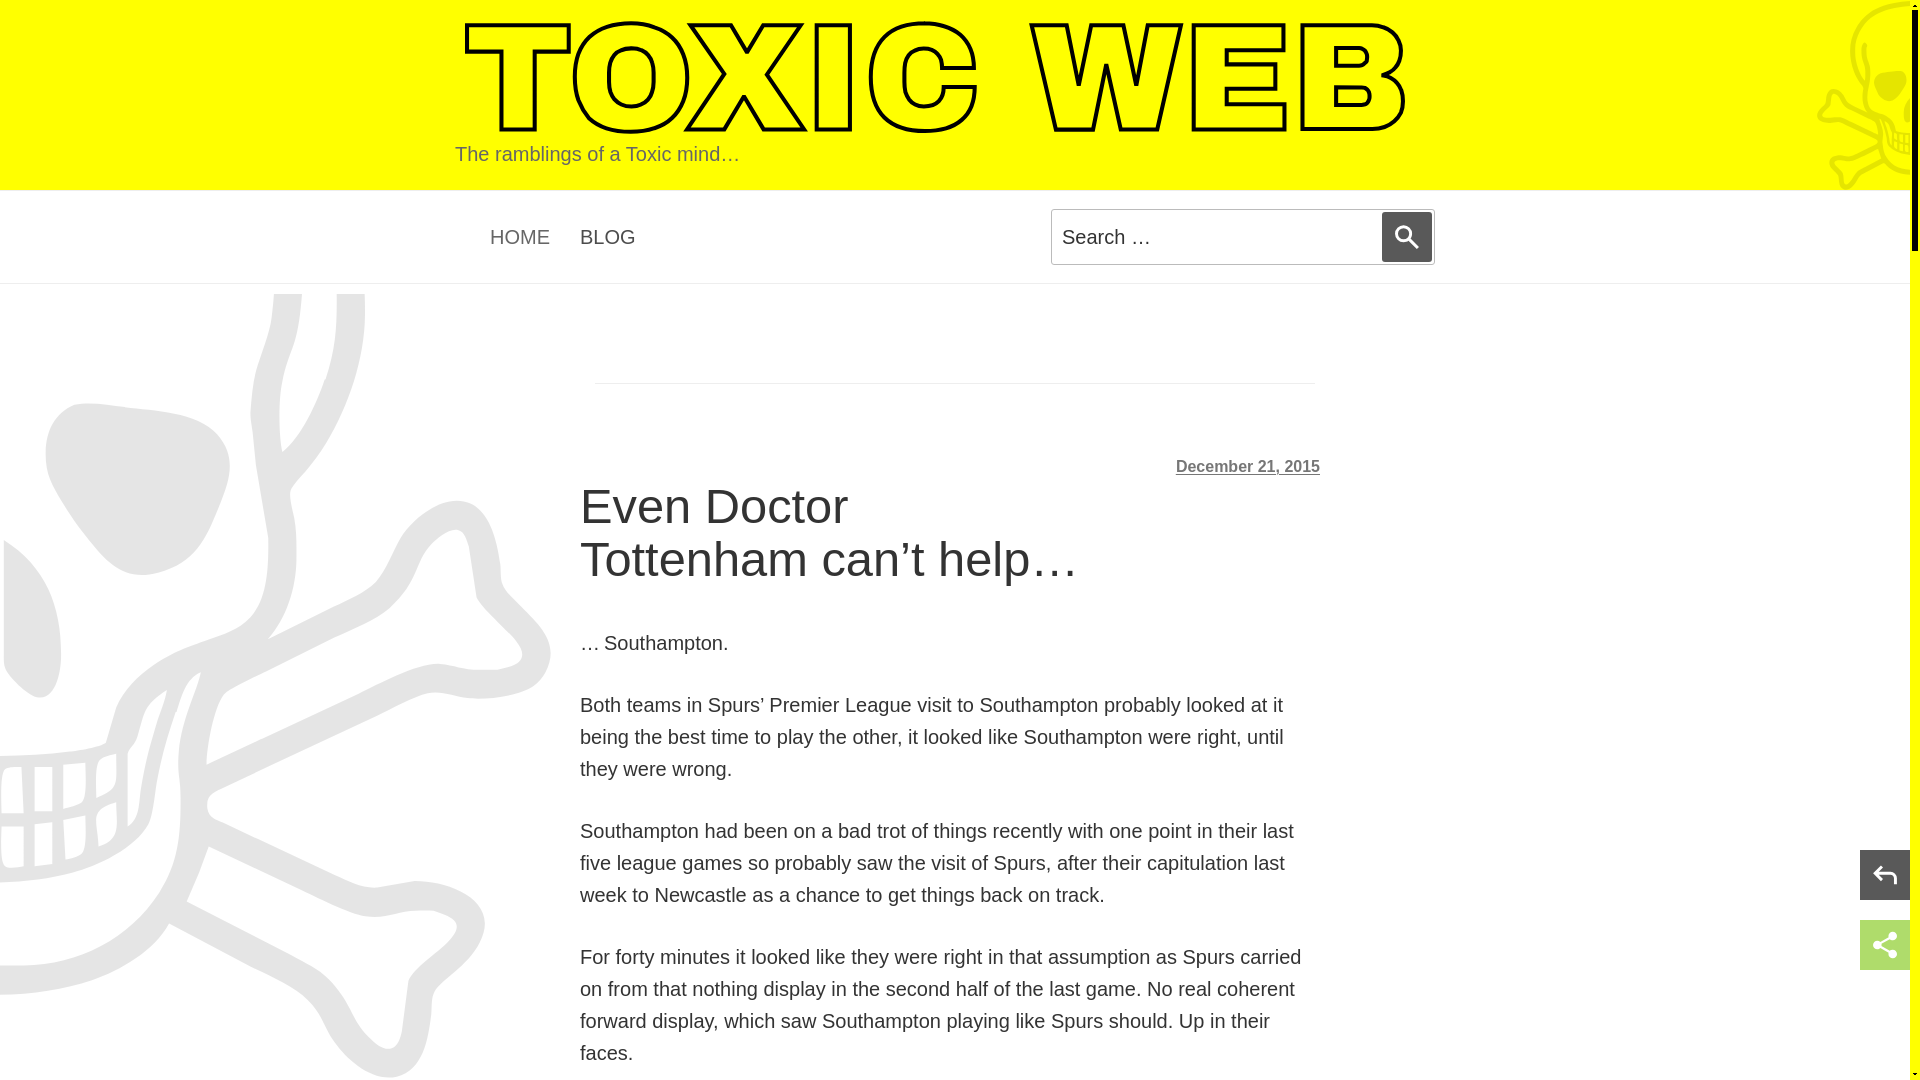 This screenshot has width=1920, height=1080. Describe the element at coordinates (935, 79) in the screenshot. I see `Toxic Web` at that location.